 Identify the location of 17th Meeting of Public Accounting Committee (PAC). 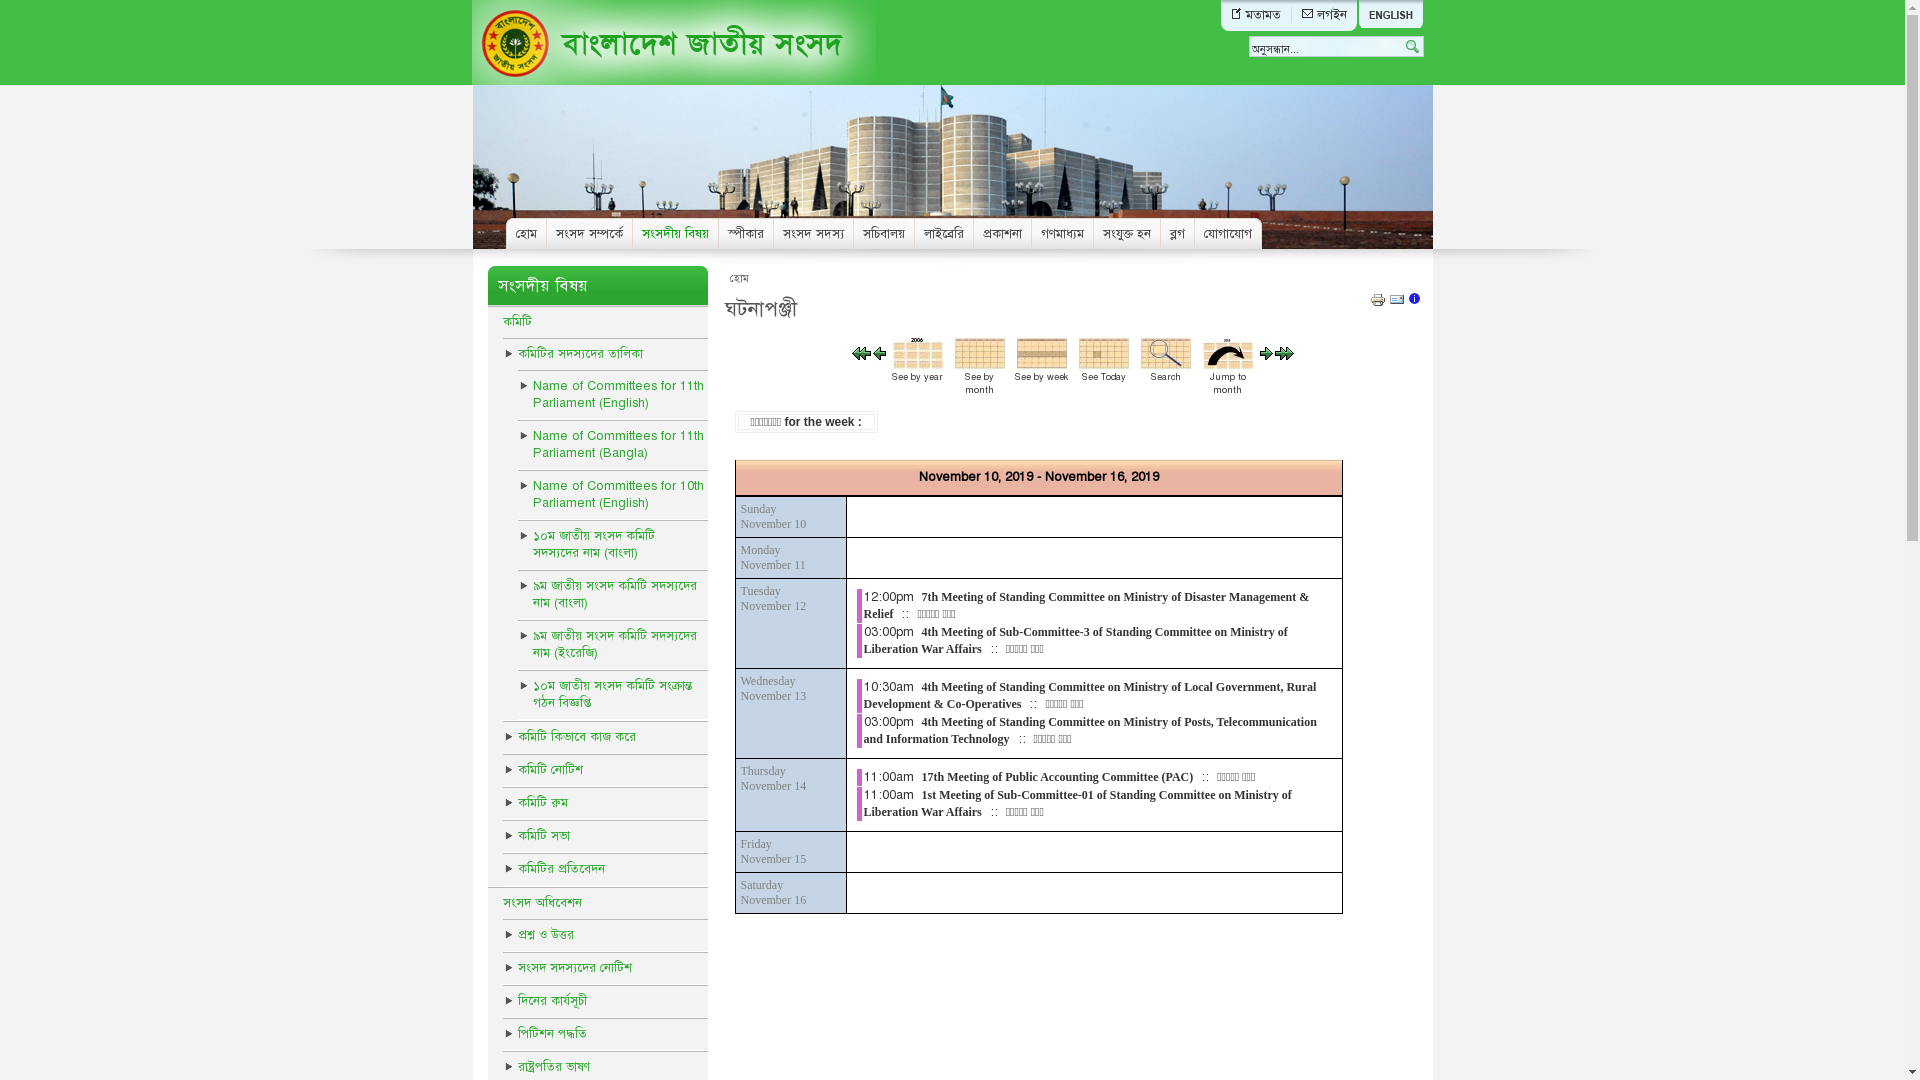
(1058, 776).